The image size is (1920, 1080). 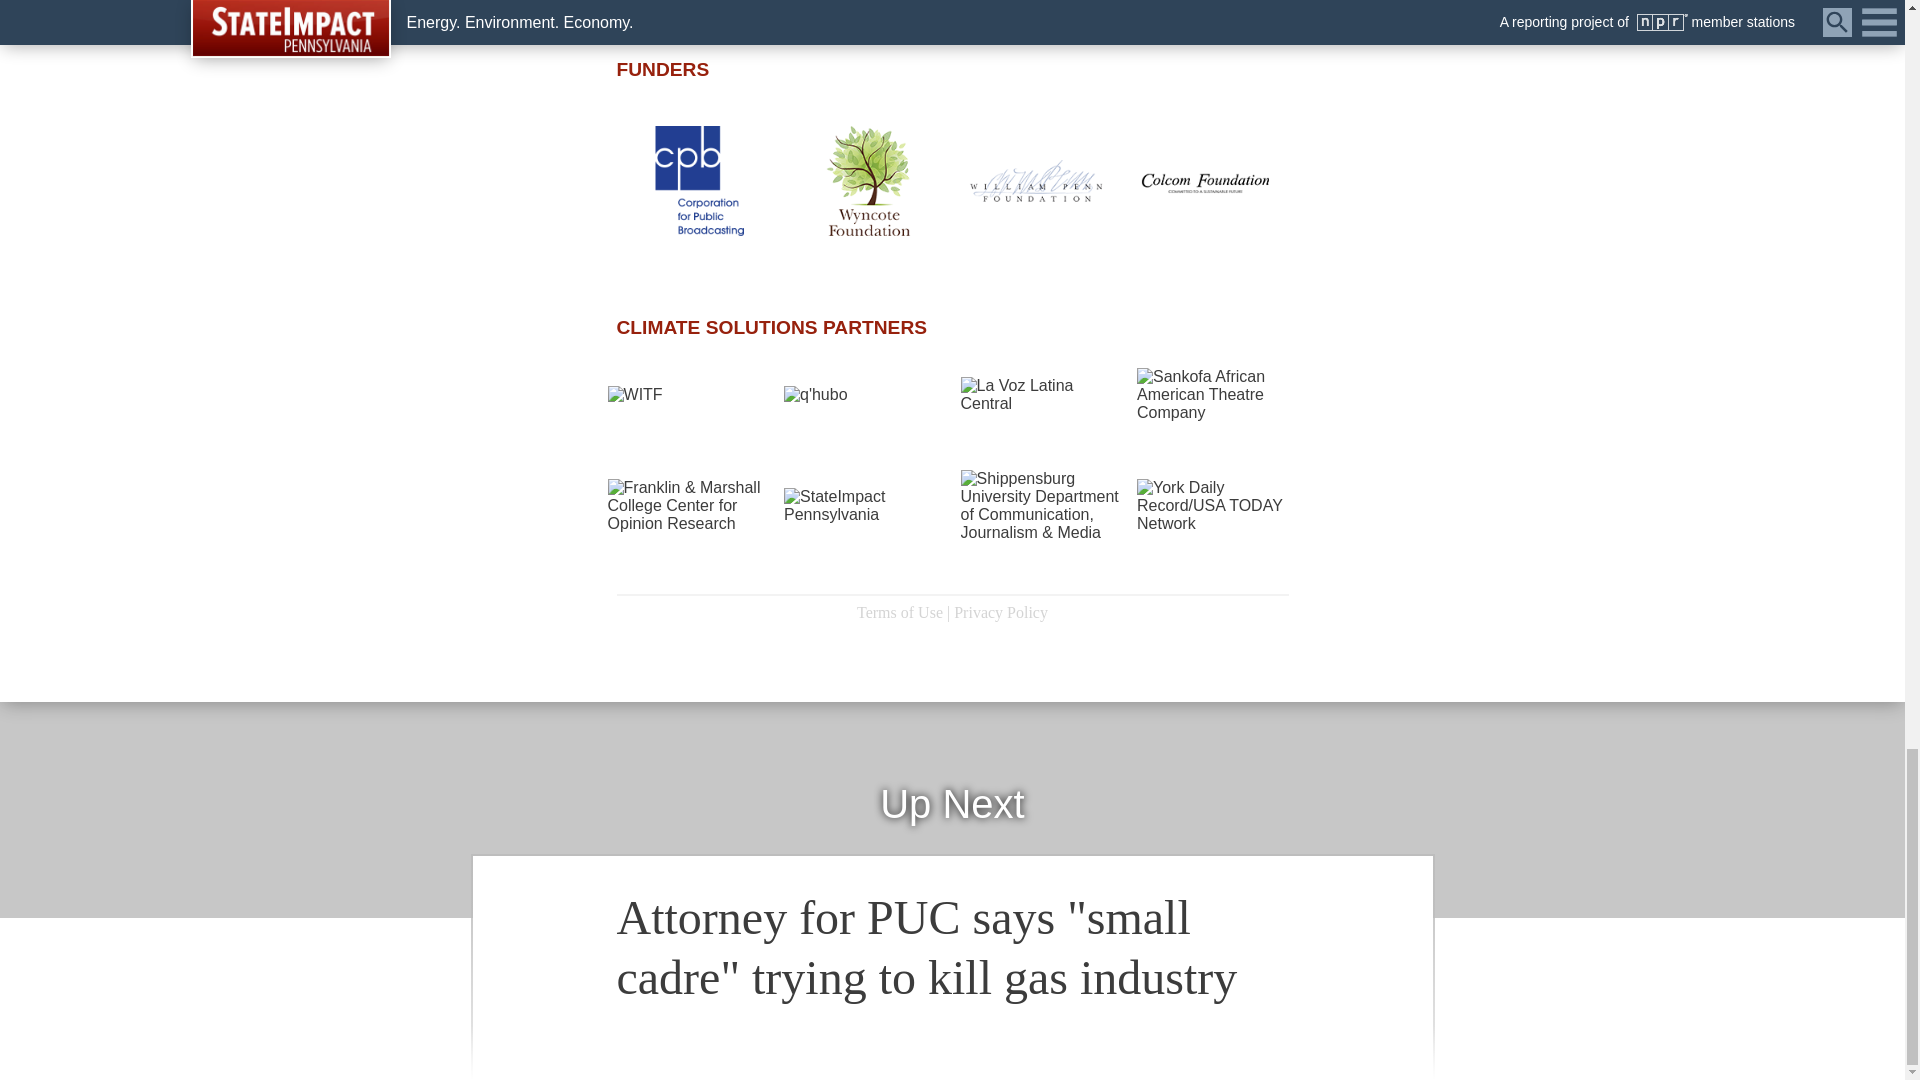 I want to click on The Allegheny Front, so click(x=1176, y=1).